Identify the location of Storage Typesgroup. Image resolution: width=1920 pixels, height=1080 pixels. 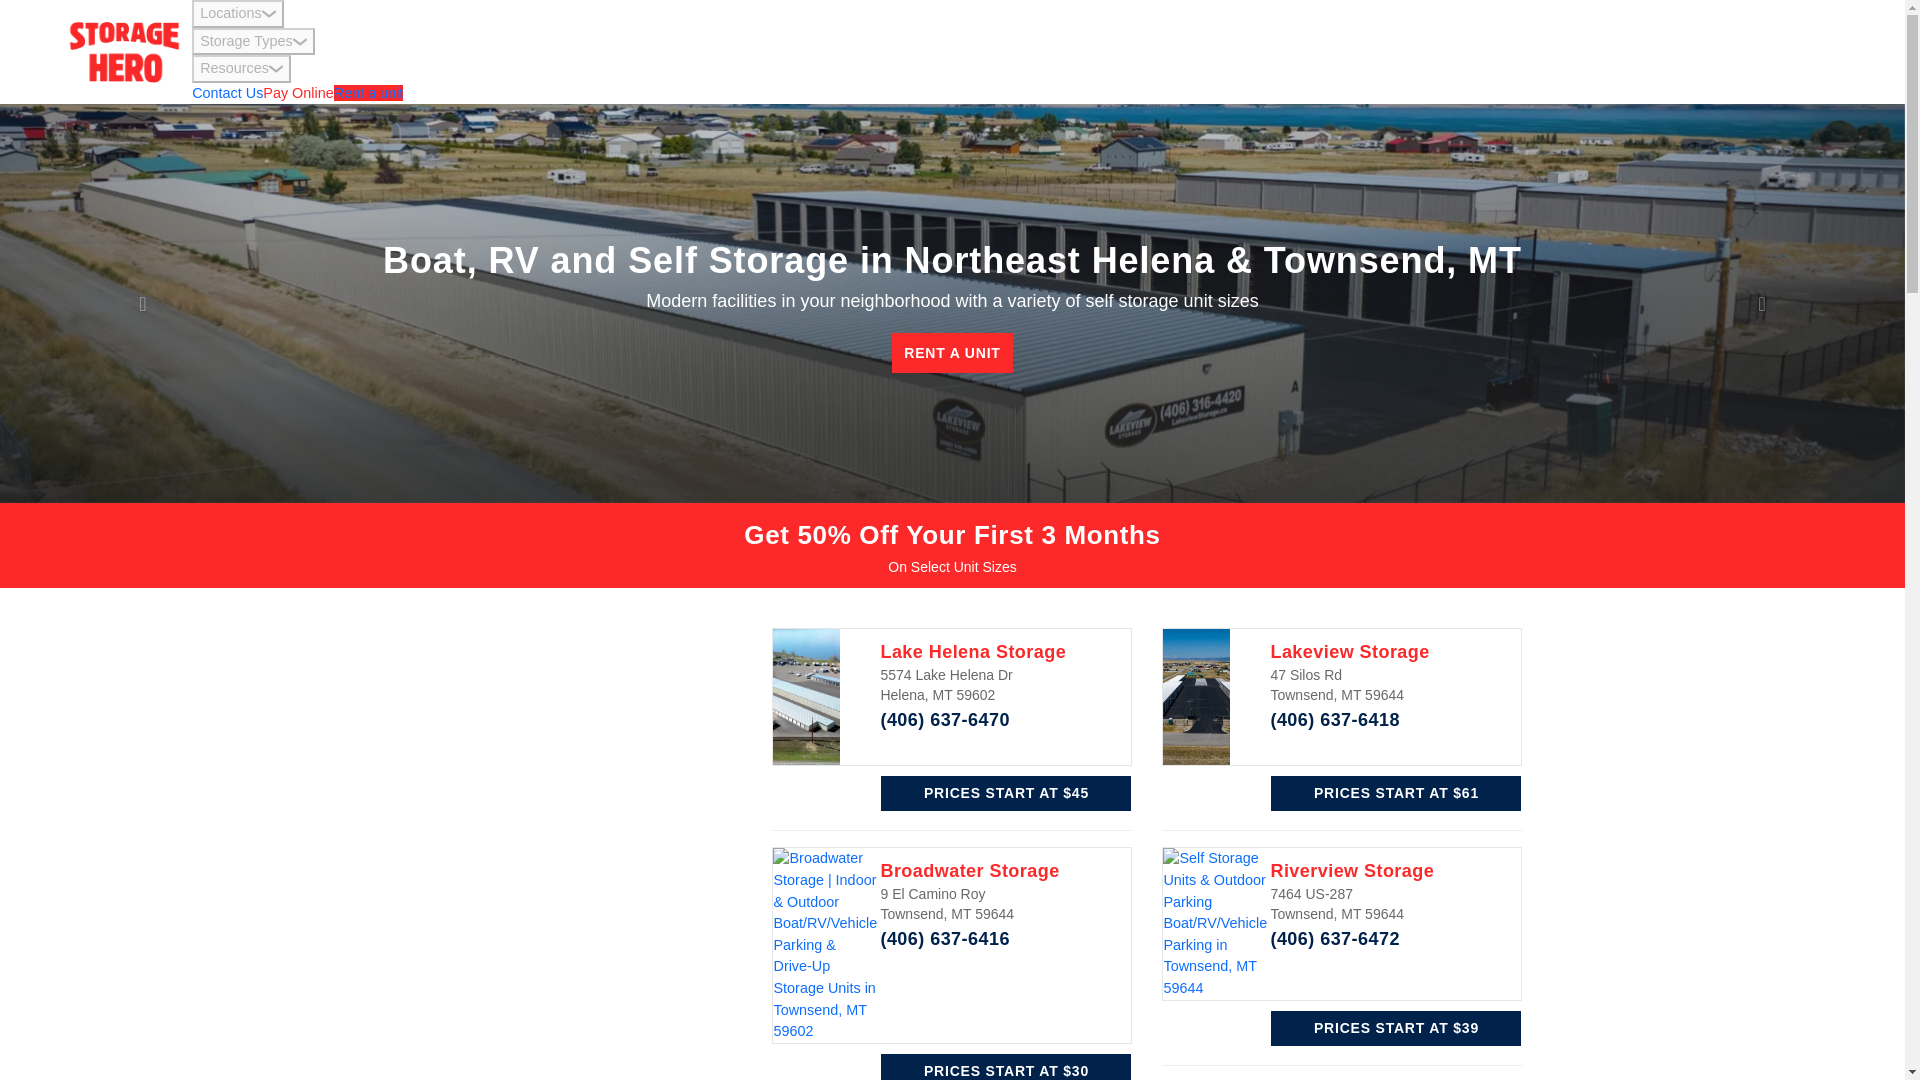
(253, 42).